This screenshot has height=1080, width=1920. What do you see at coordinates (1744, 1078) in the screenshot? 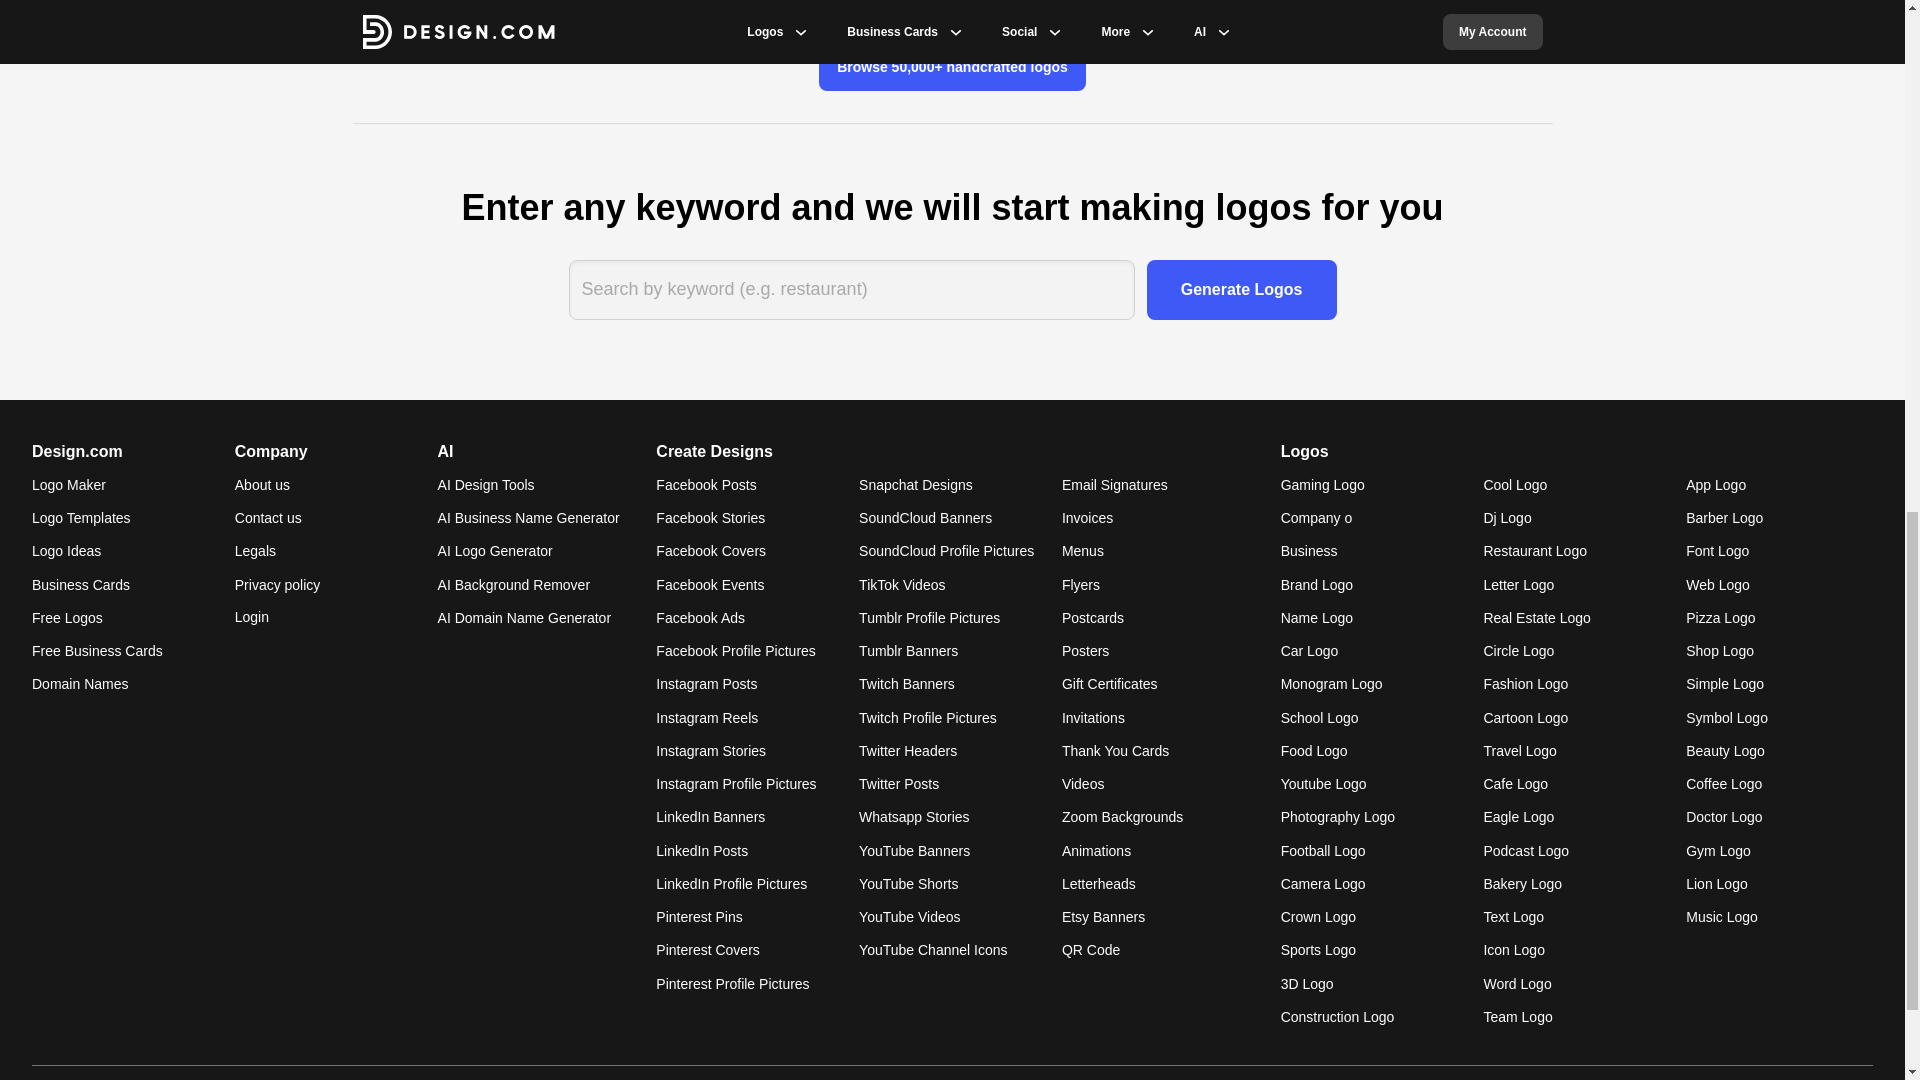
I see `facebook` at bounding box center [1744, 1078].